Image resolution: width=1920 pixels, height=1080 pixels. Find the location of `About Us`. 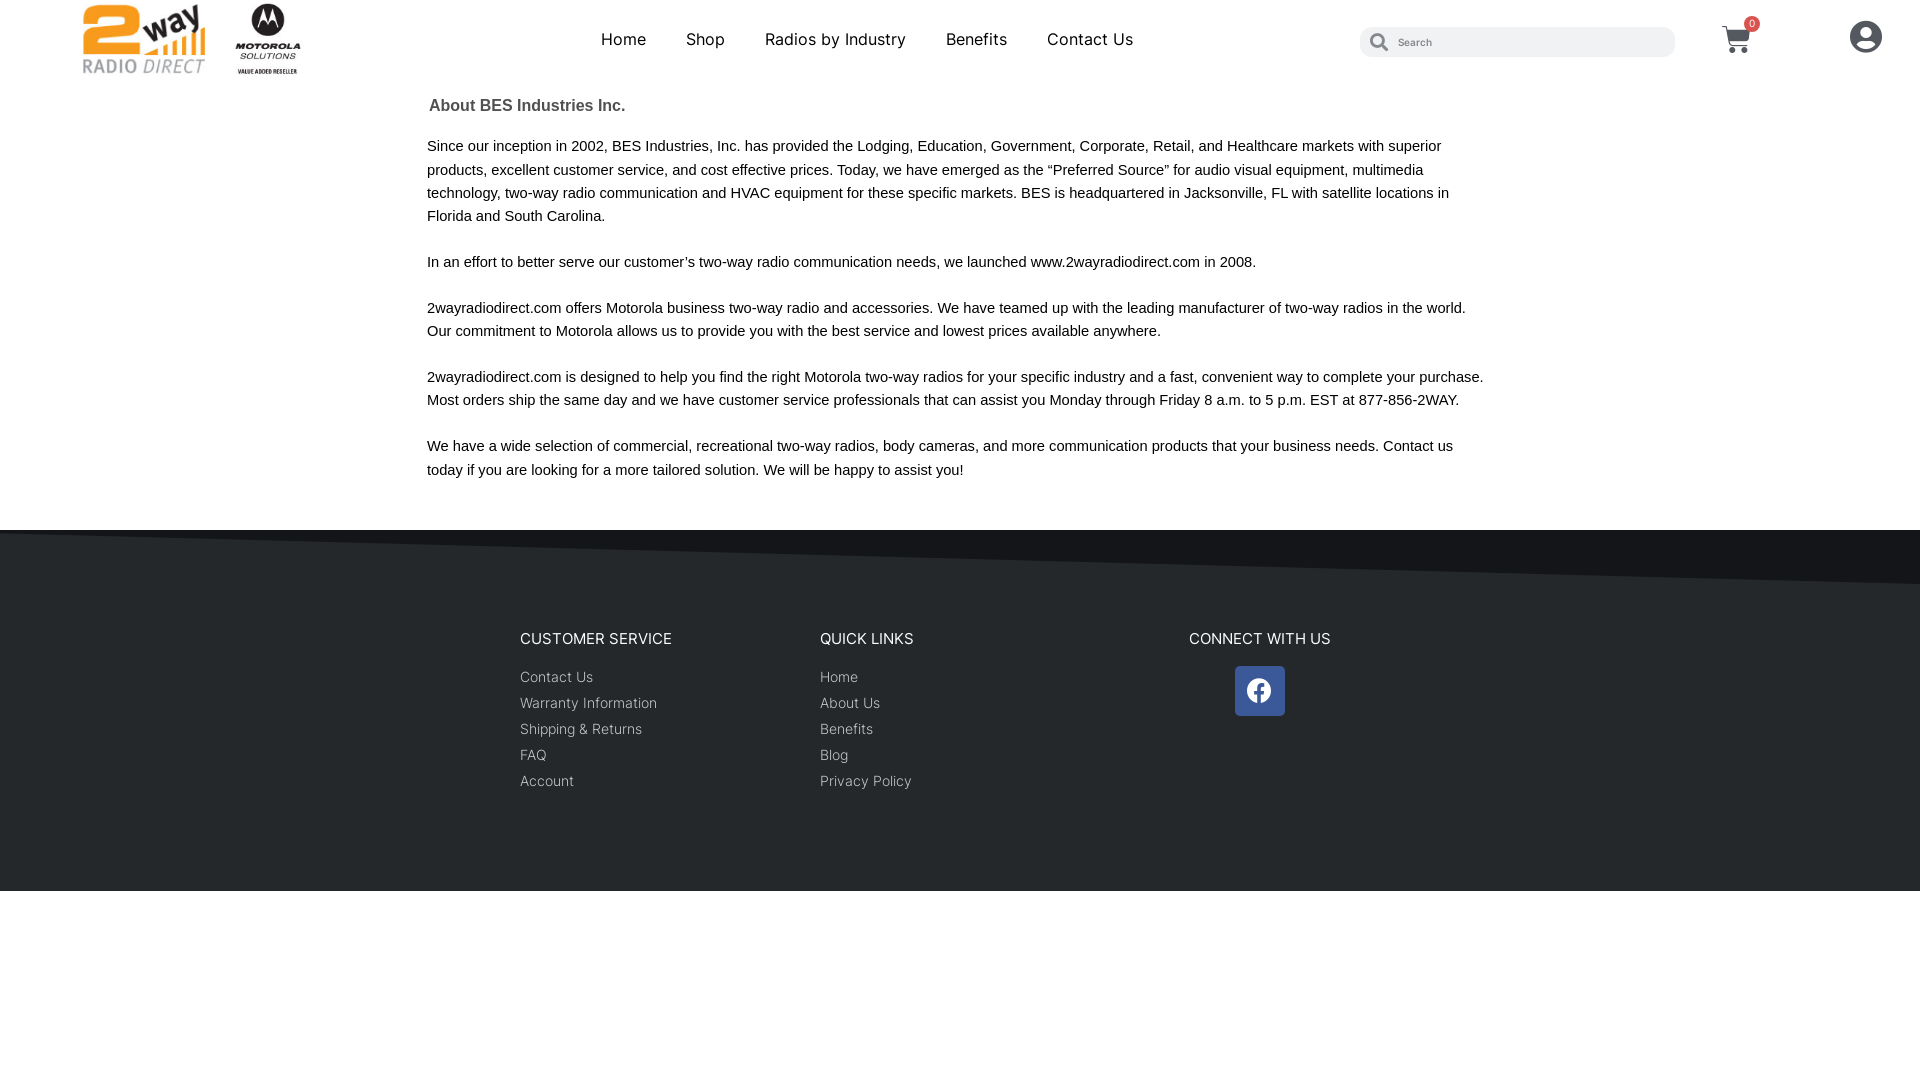

About Us is located at coordinates (960, 702).